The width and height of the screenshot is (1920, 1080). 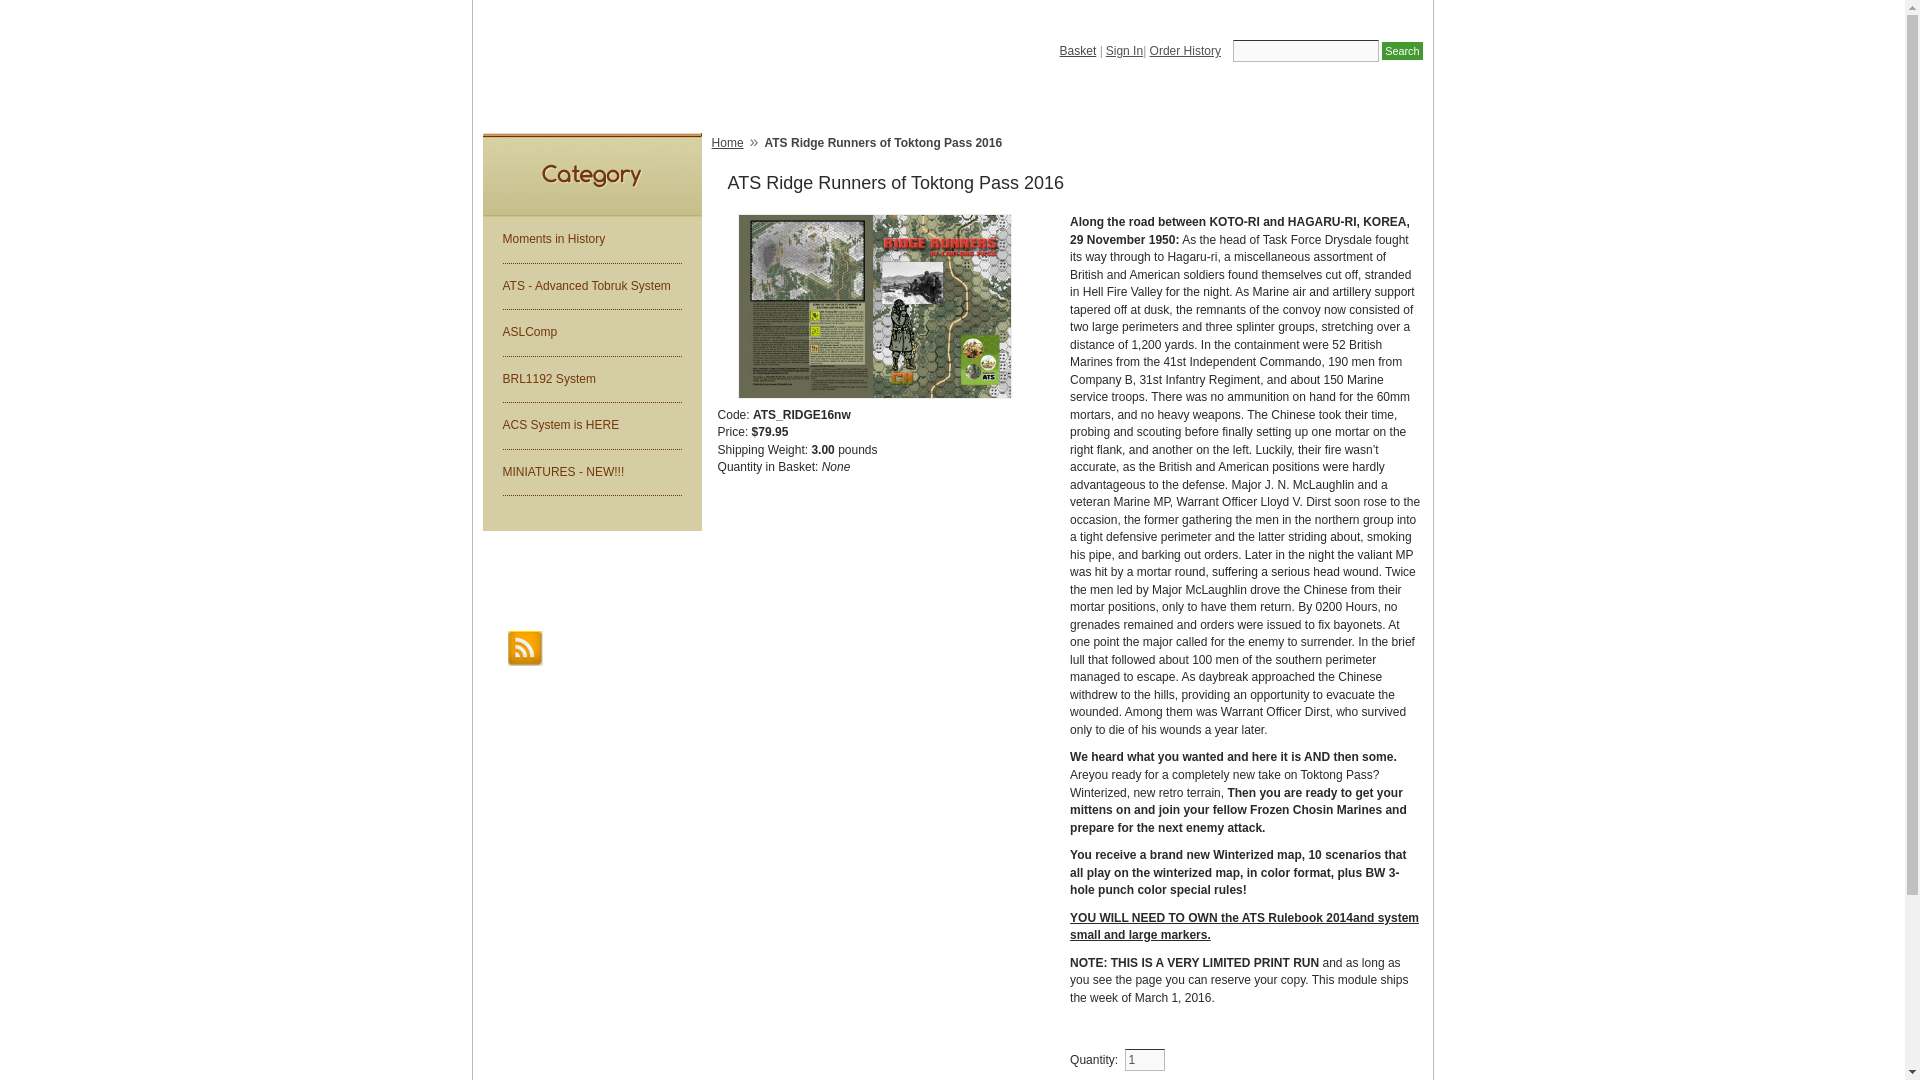 What do you see at coordinates (1187, 105) in the screenshot?
I see `Checkout` at bounding box center [1187, 105].